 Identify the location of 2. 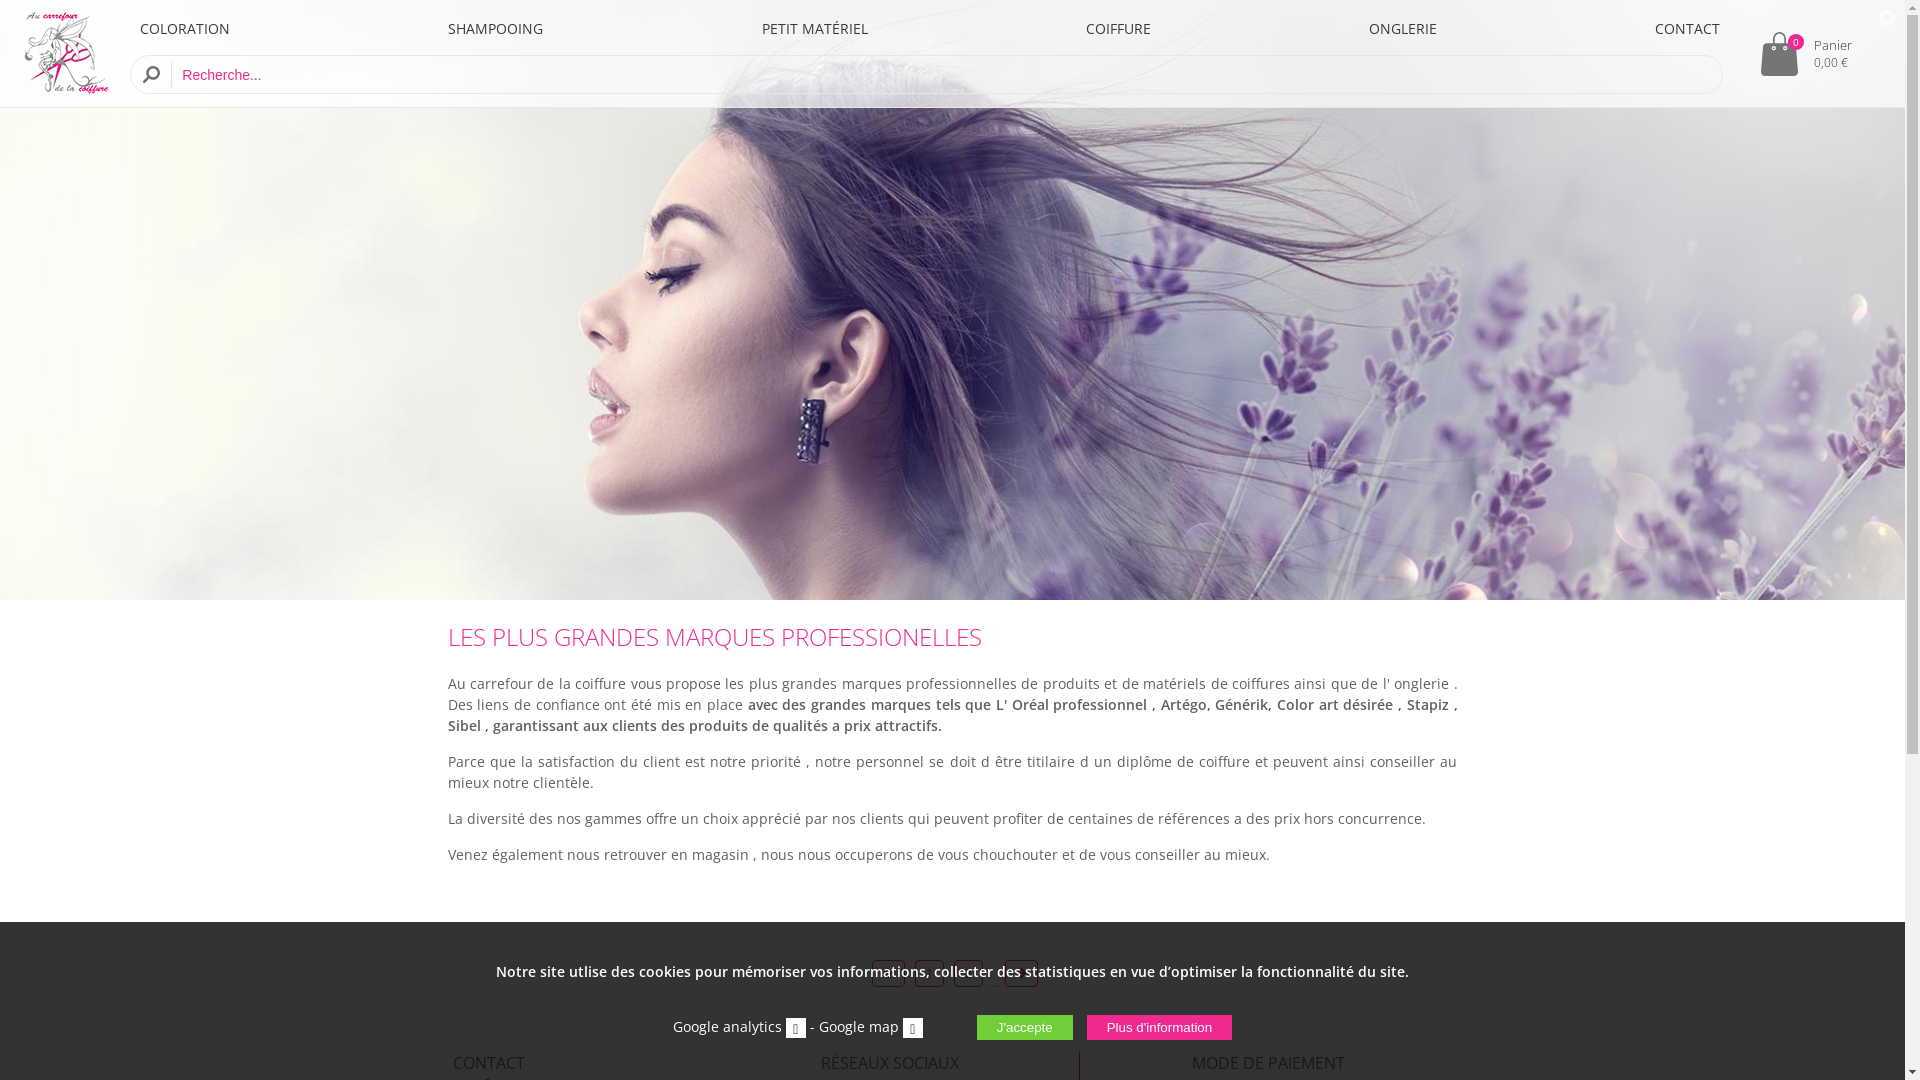
(968, 974).